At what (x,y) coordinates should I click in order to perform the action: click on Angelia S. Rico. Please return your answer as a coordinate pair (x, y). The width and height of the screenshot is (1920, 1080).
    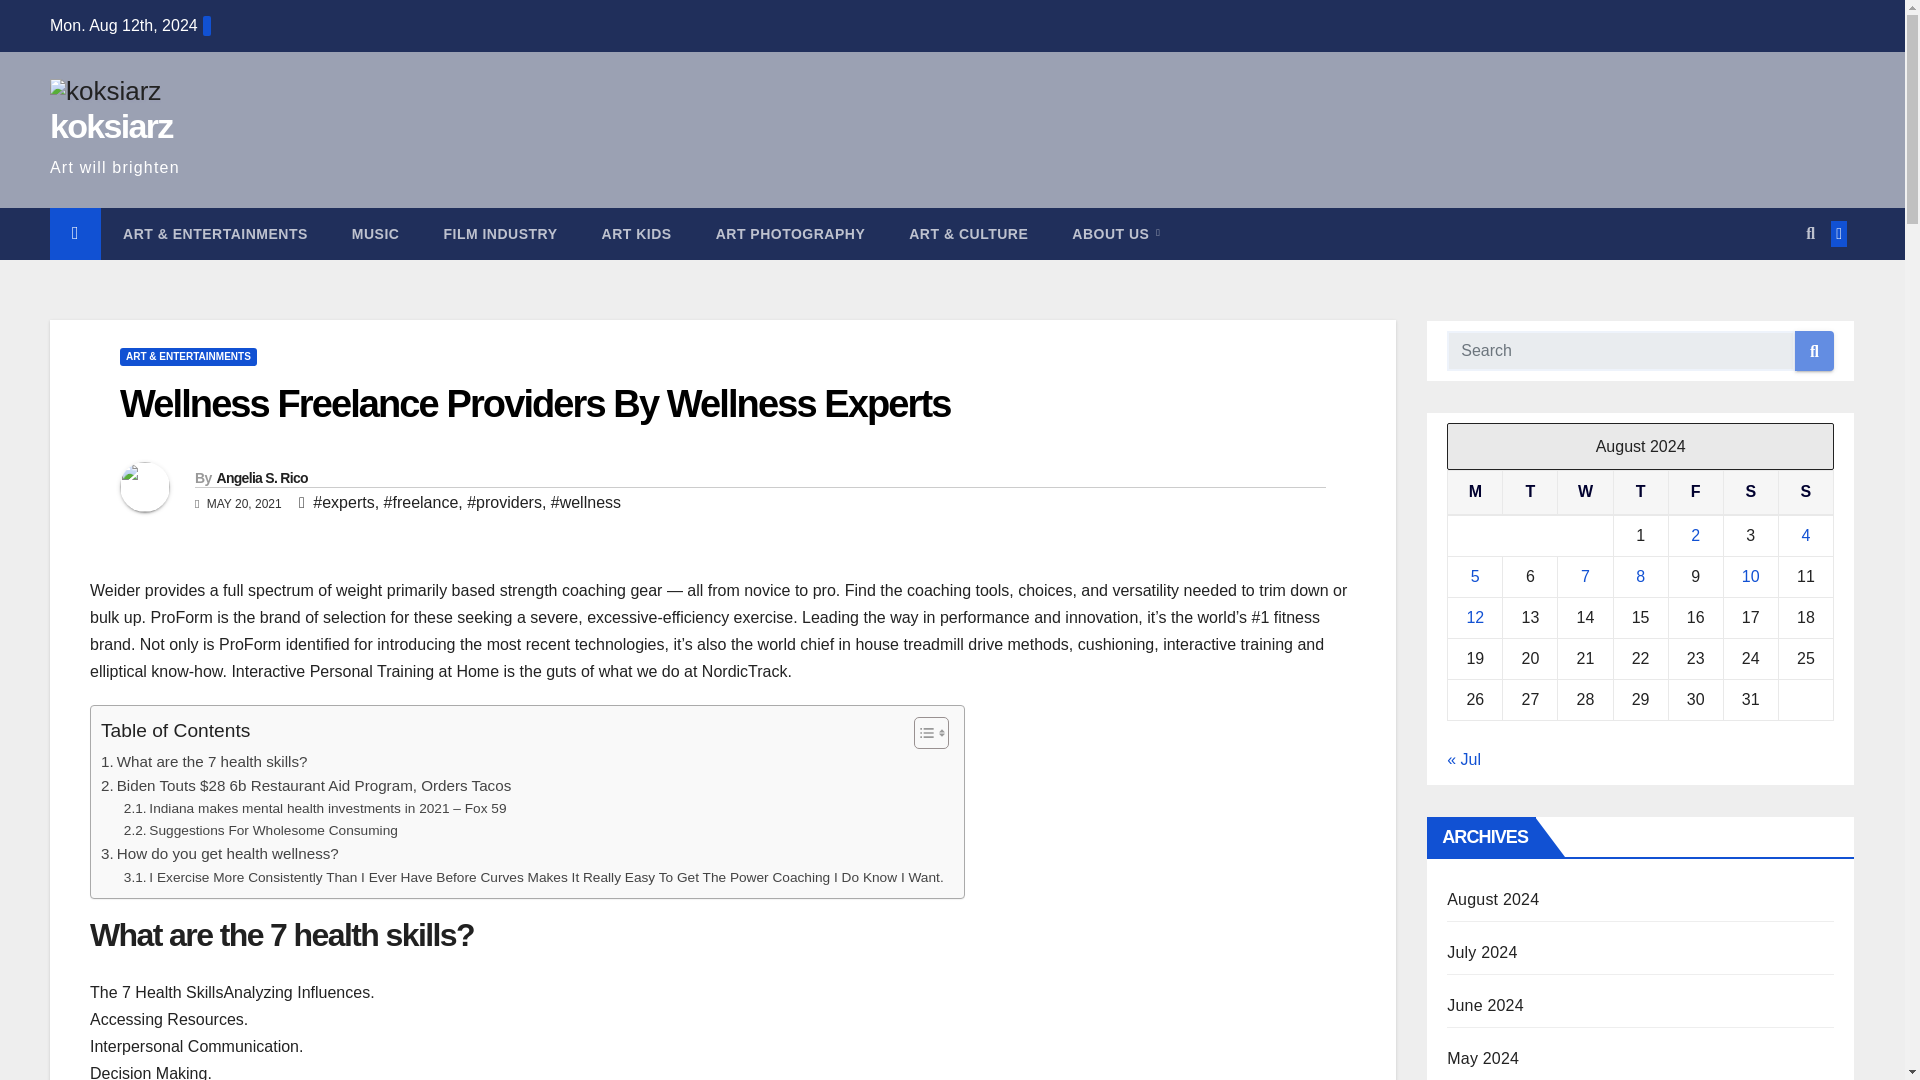
    Looking at the image, I should click on (261, 478).